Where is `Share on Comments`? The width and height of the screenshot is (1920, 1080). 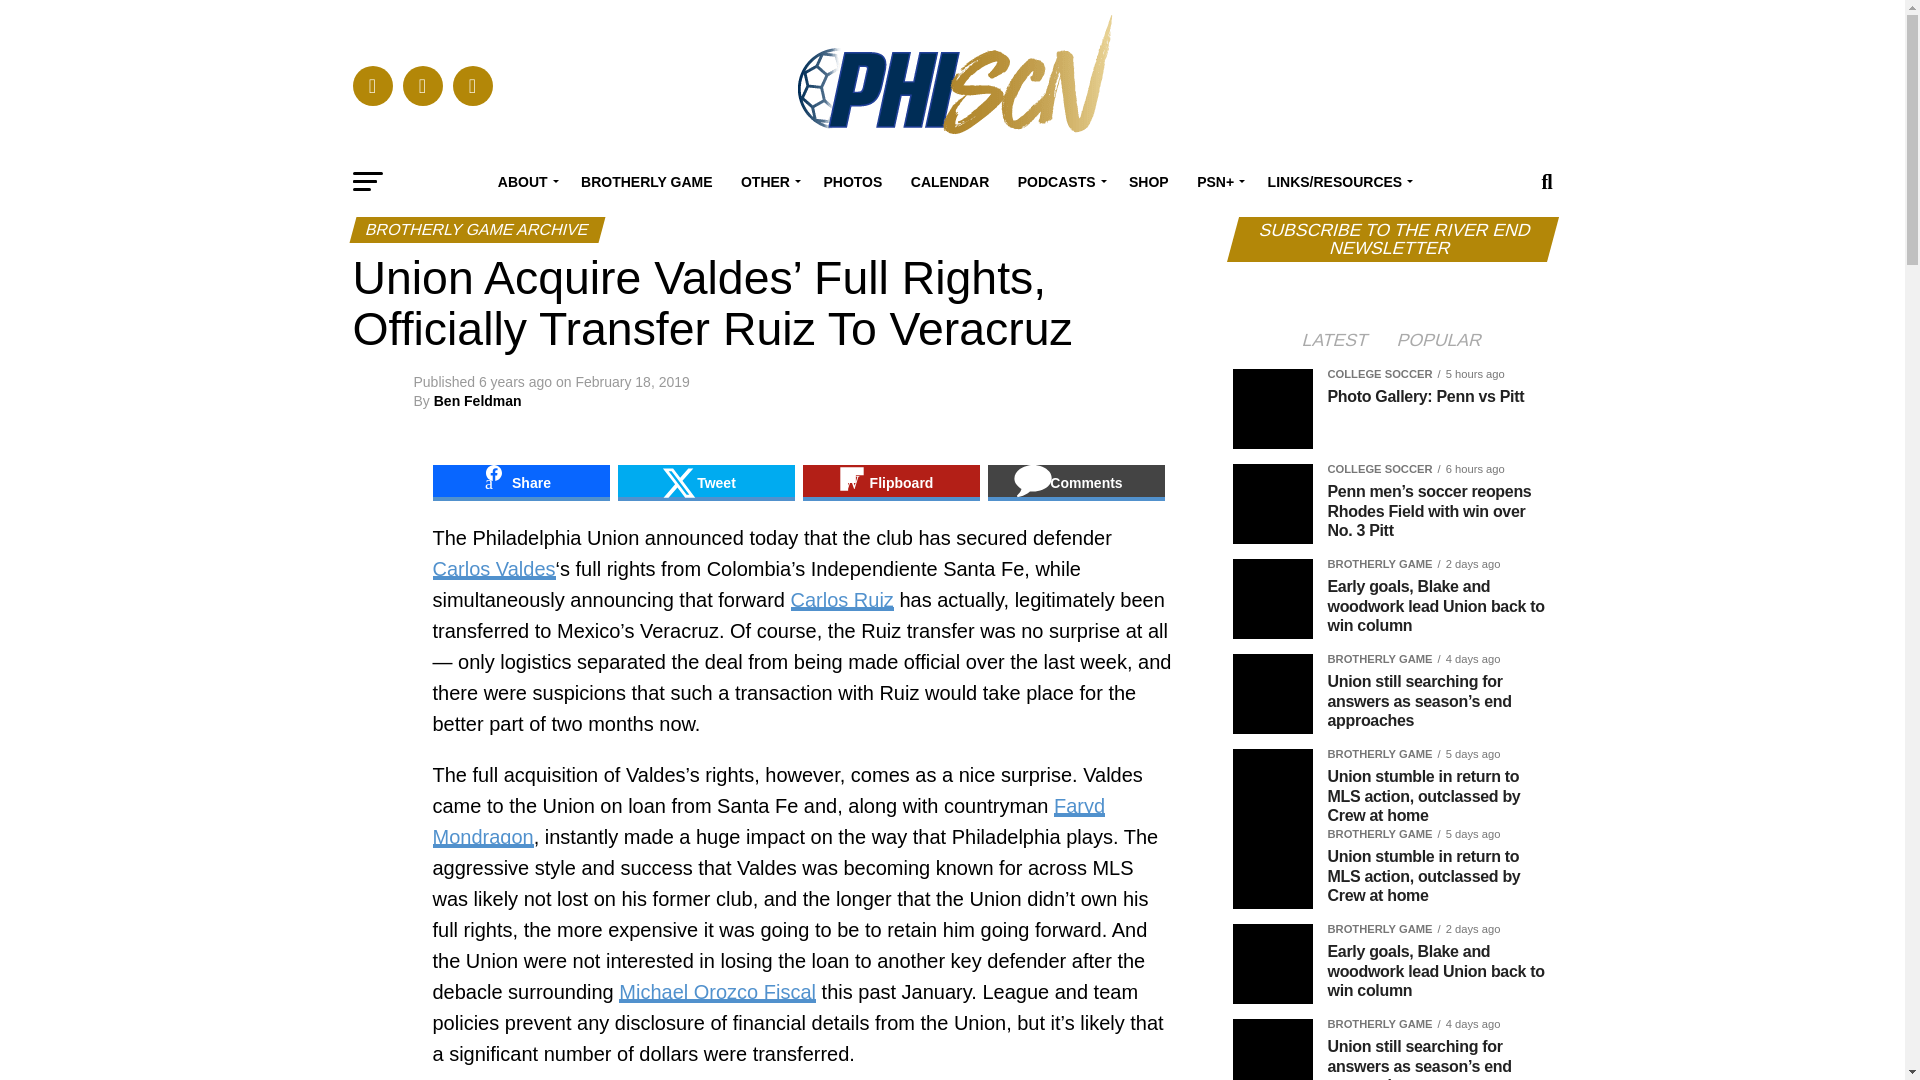 Share on Comments is located at coordinates (1076, 483).